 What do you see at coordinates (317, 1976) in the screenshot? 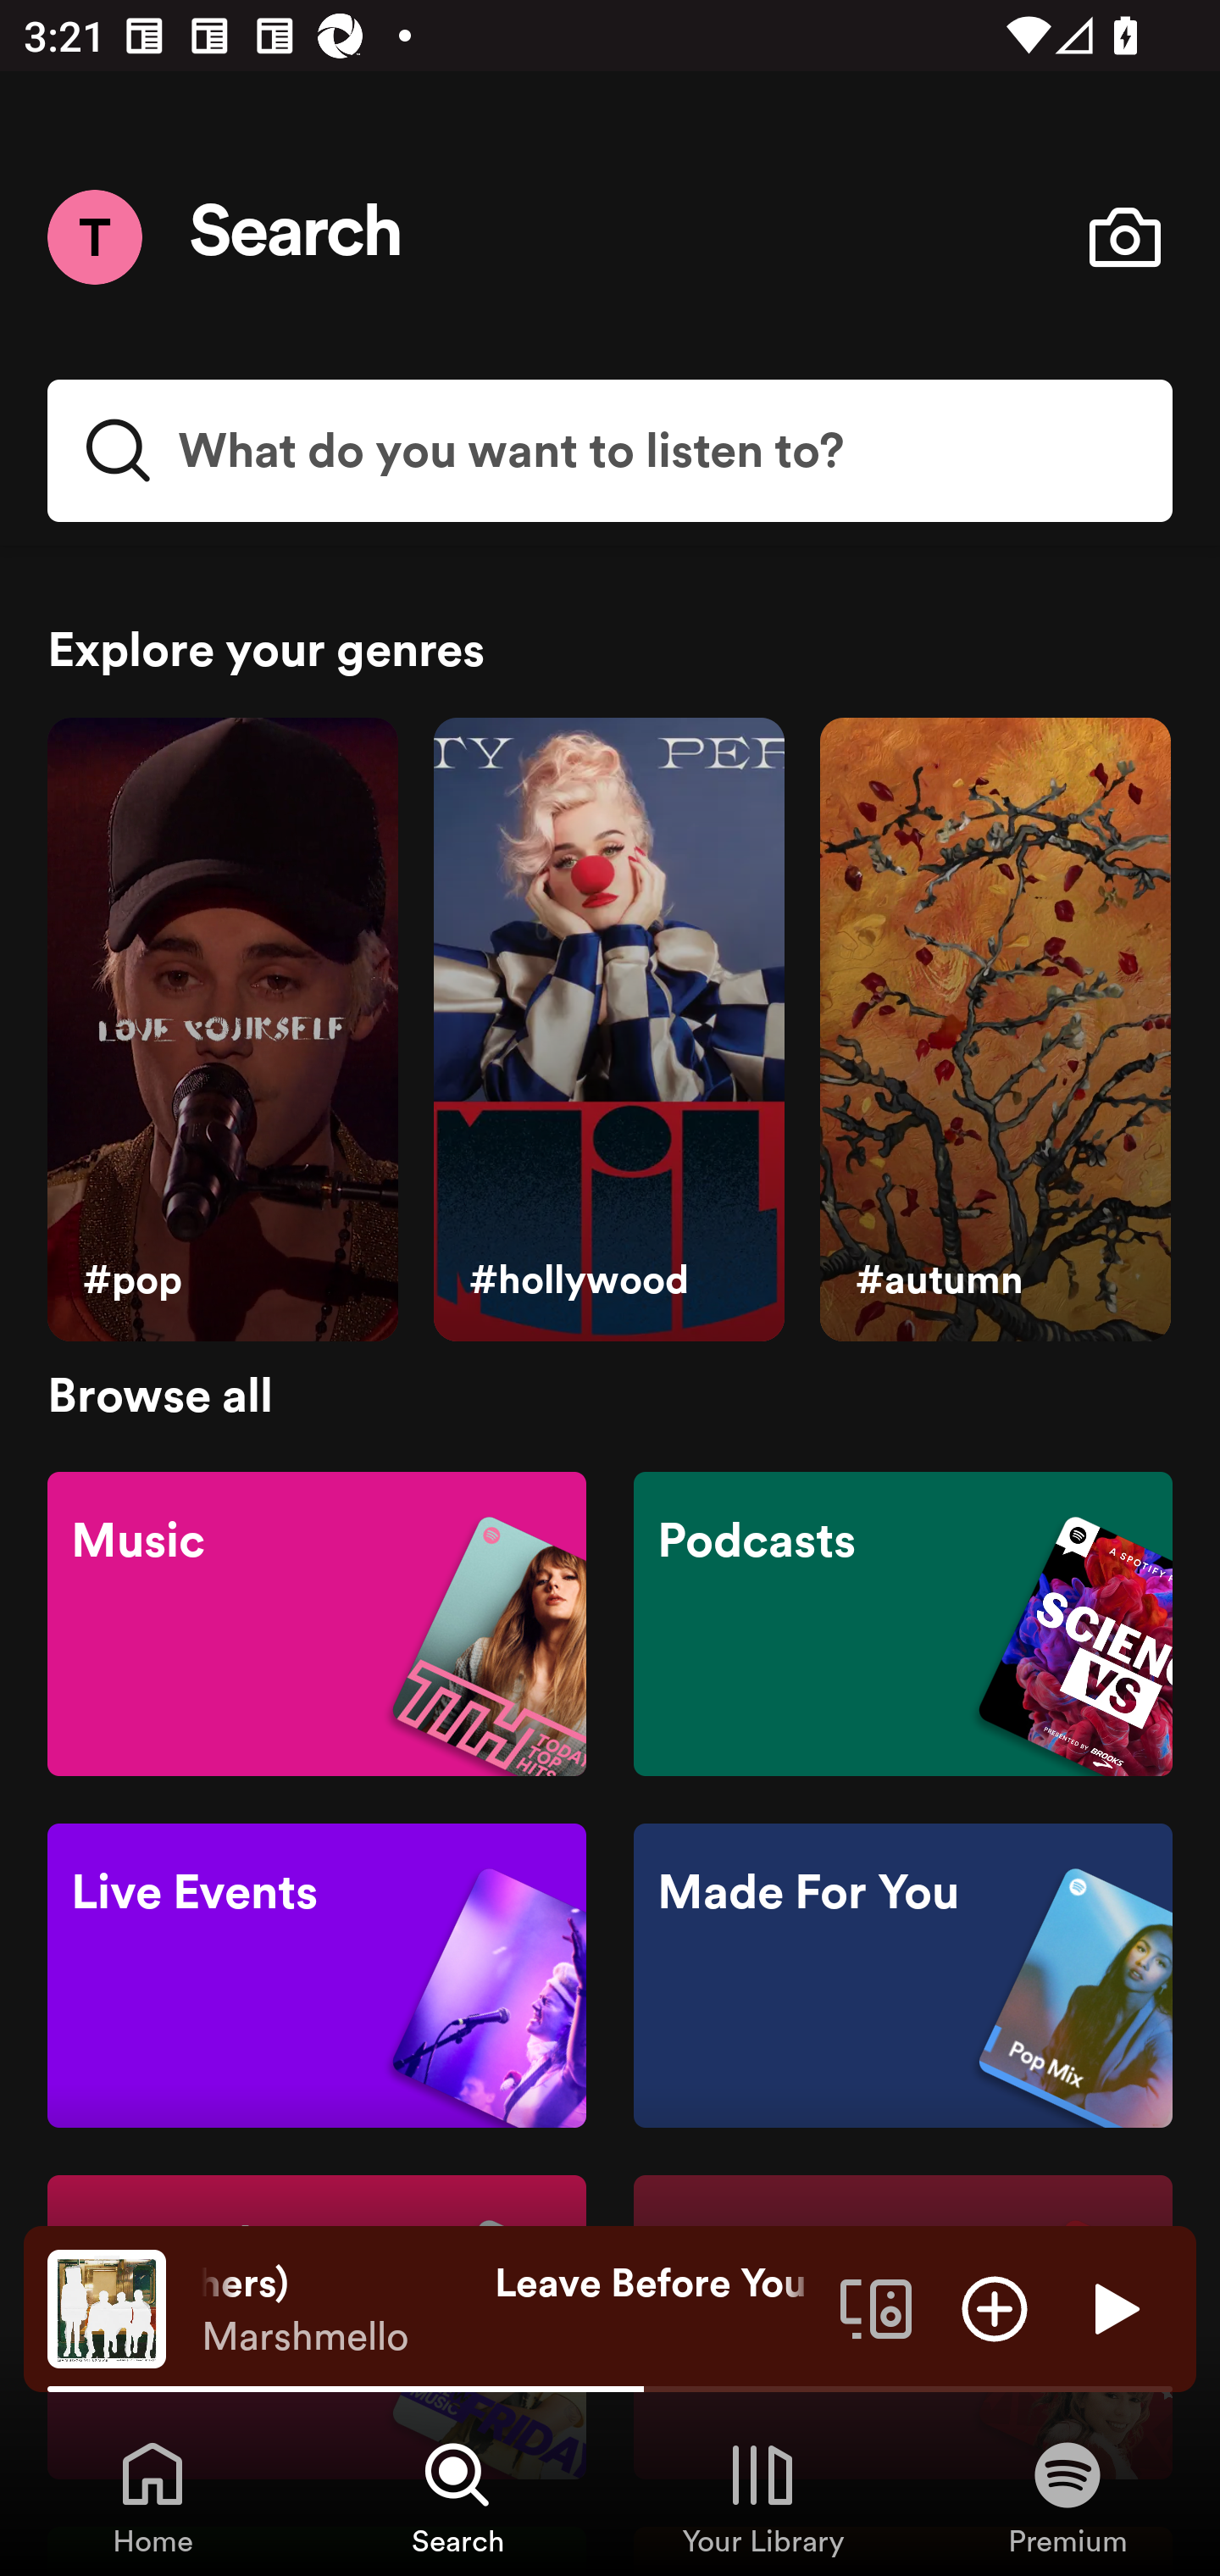
I see `Live Events` at bounding box center [317, 1976].